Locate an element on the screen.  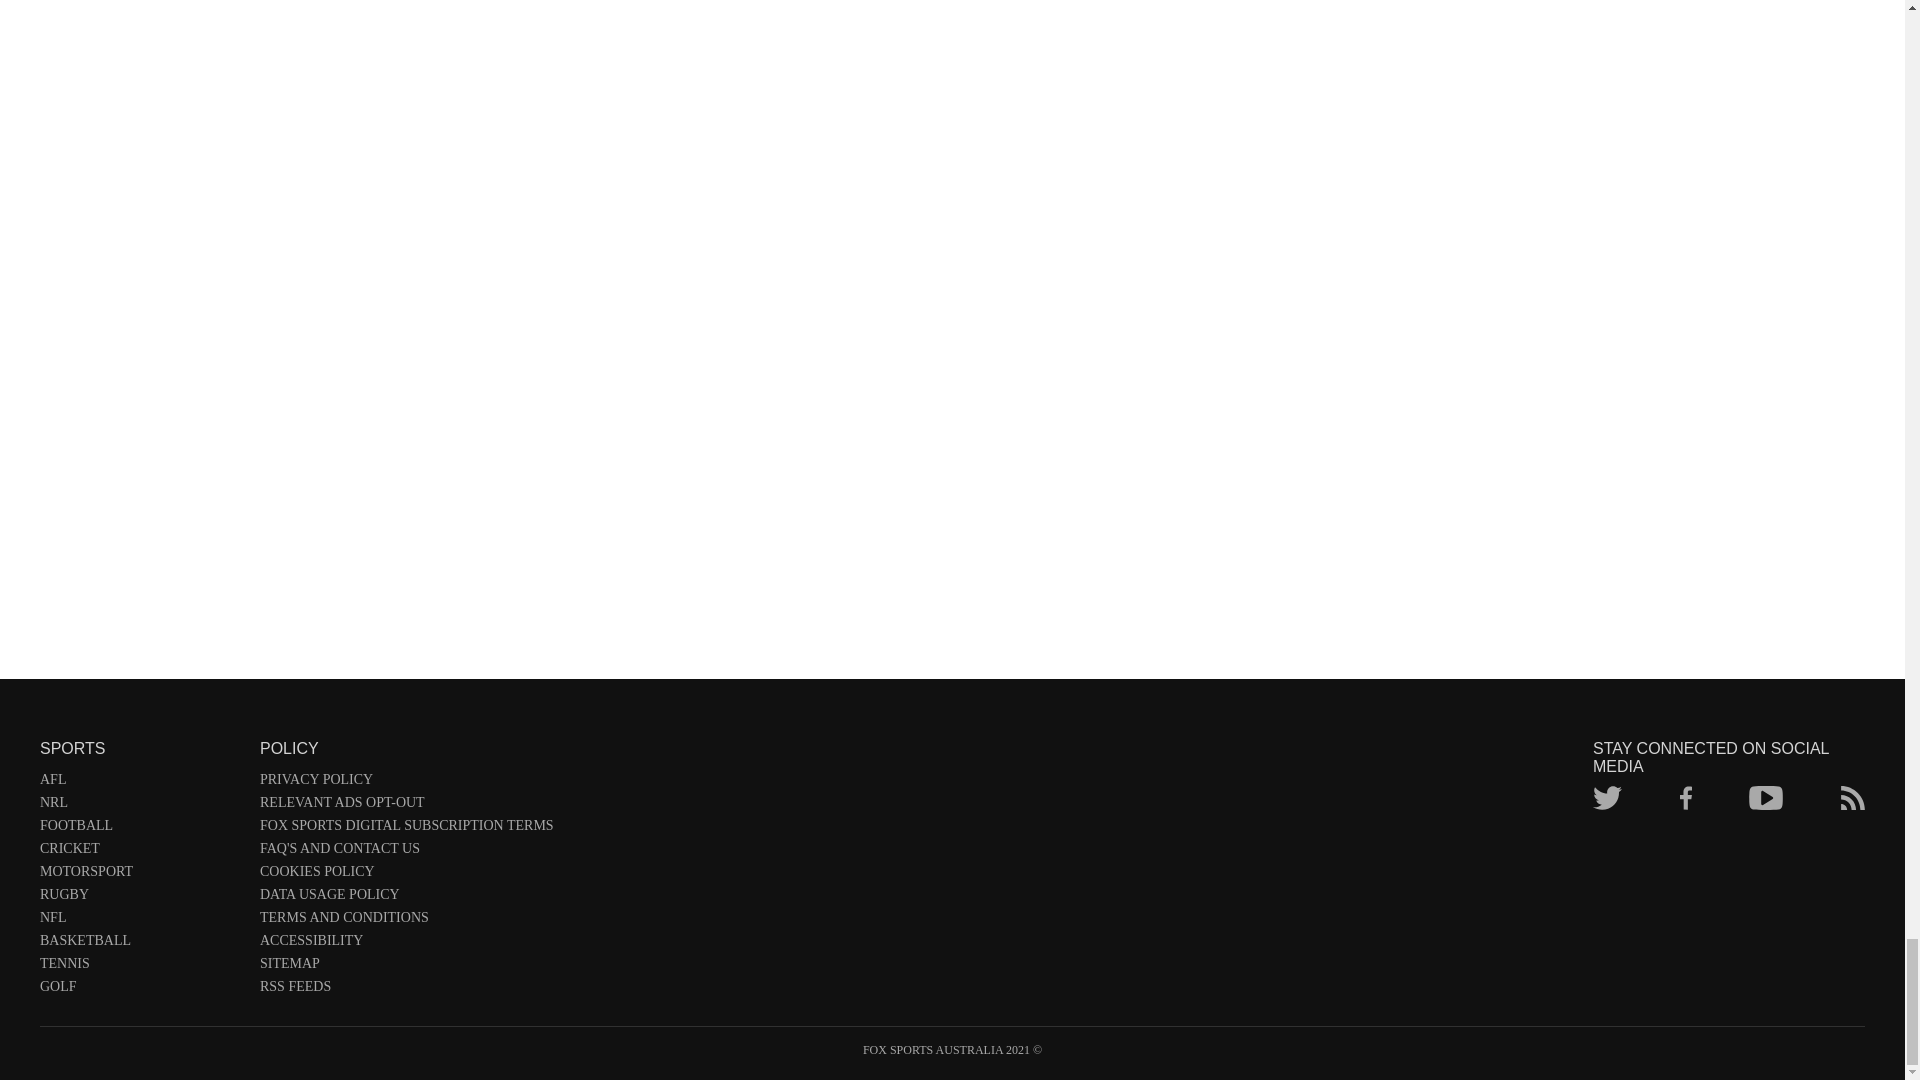
FOOTBALL is located at coordinates (140, 829).